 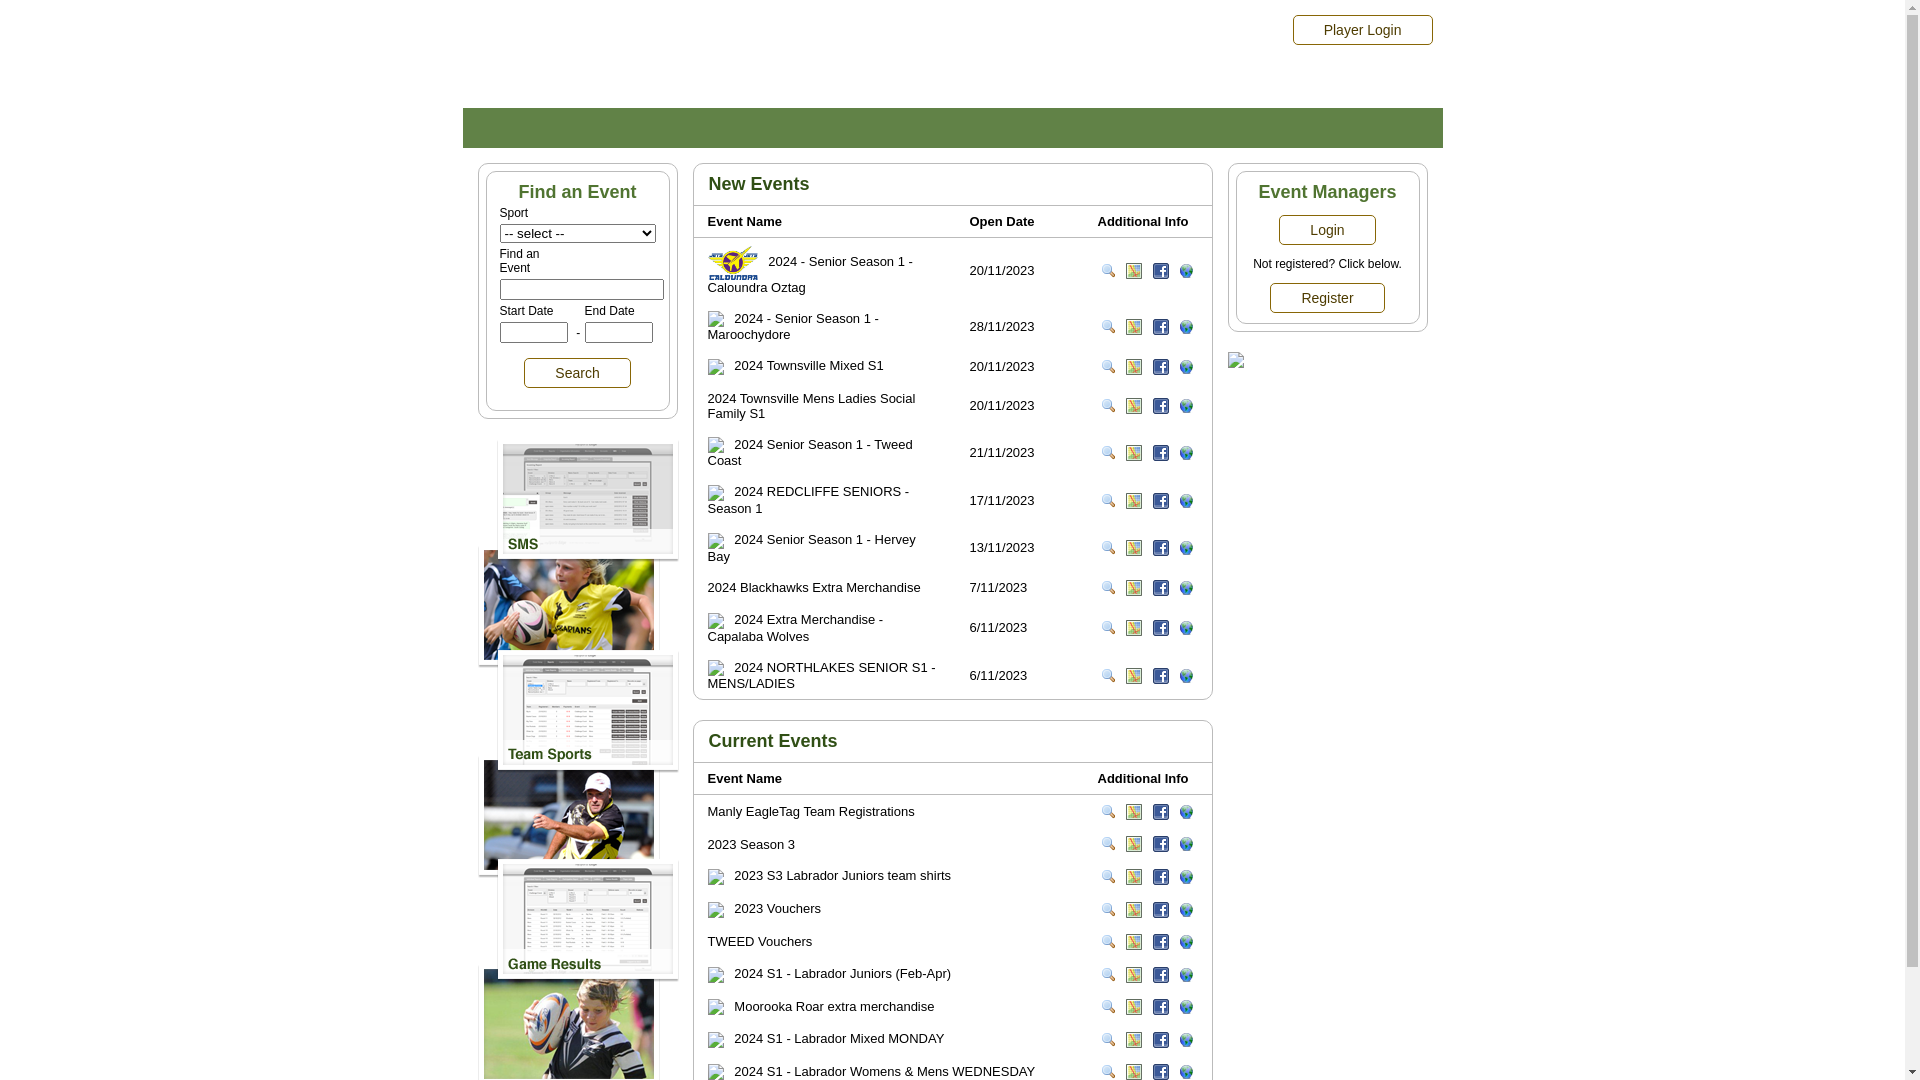 What do you see at coordinates (1108, 406) in the screenshot?
I see `View Event Information` at bounding box center [1108, 406].